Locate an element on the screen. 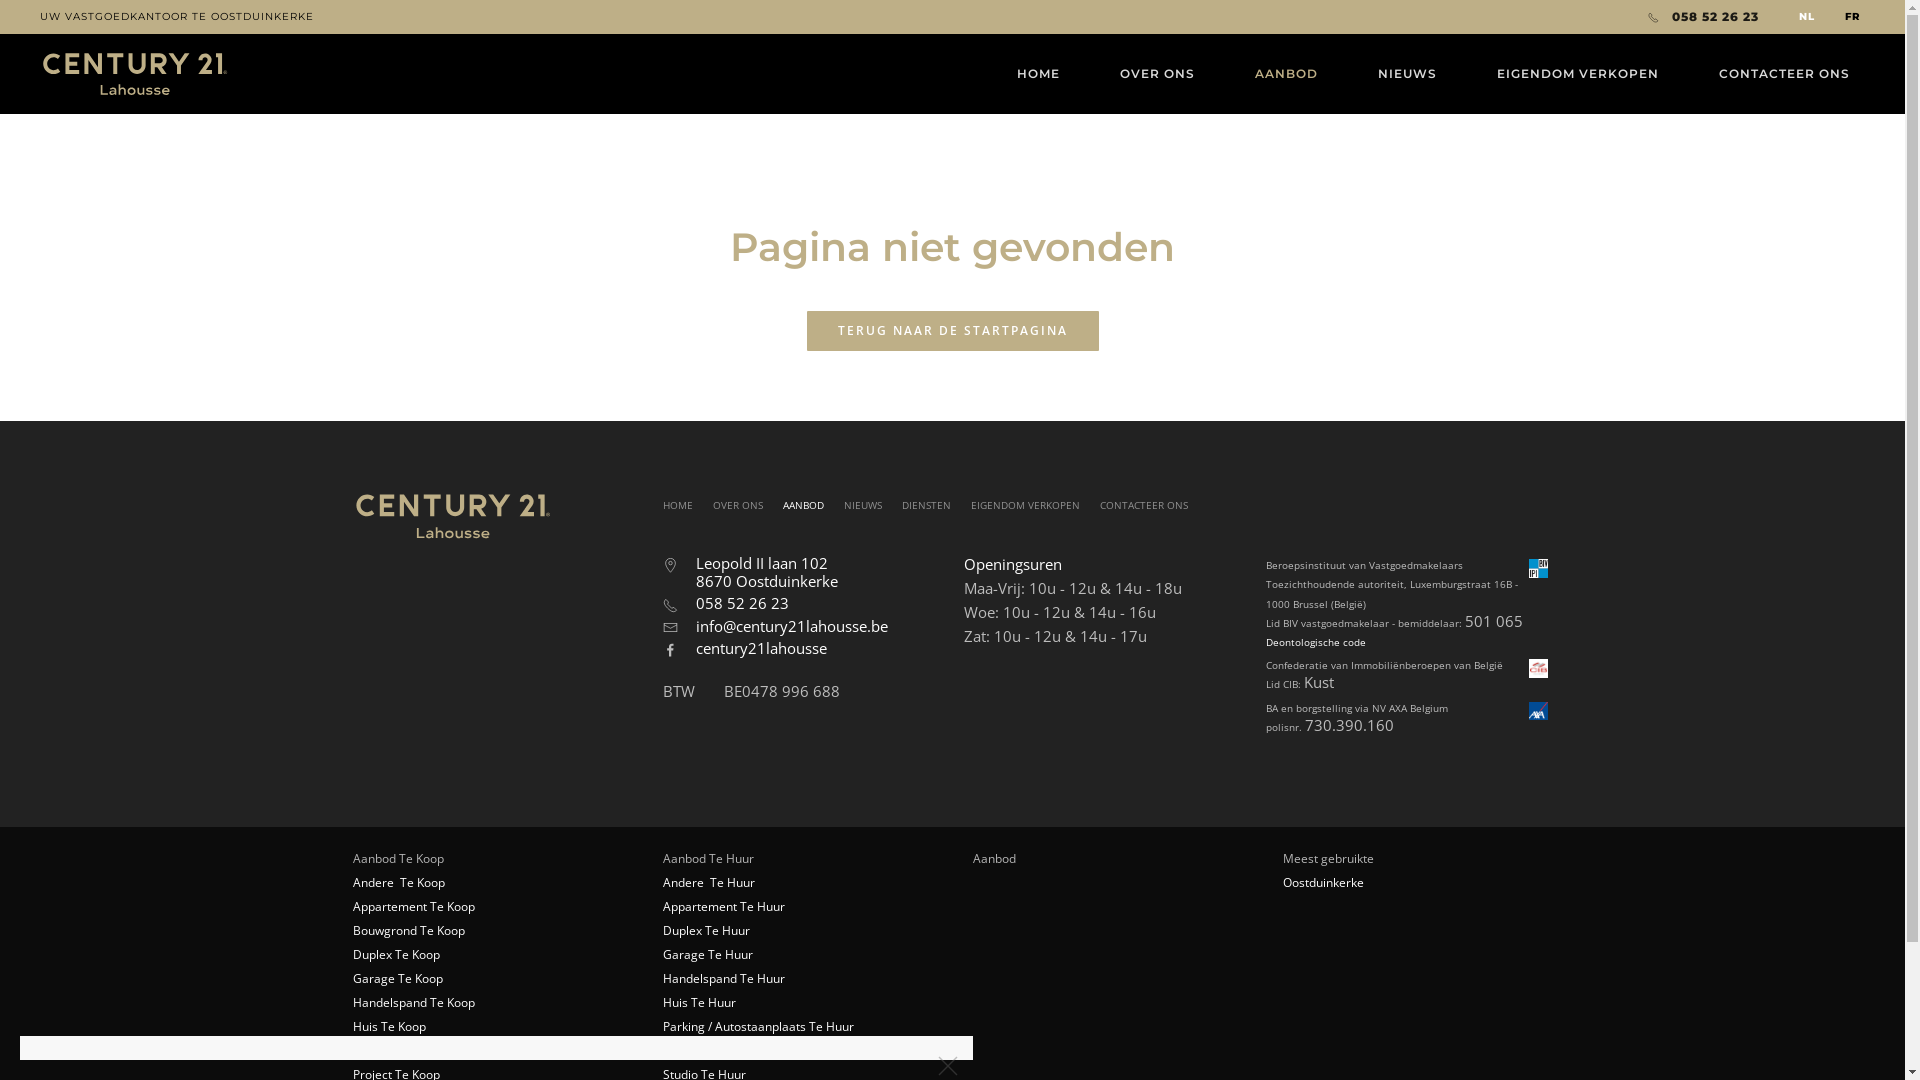  CONTACTEER ONS is located at coordinates (1144, 505).